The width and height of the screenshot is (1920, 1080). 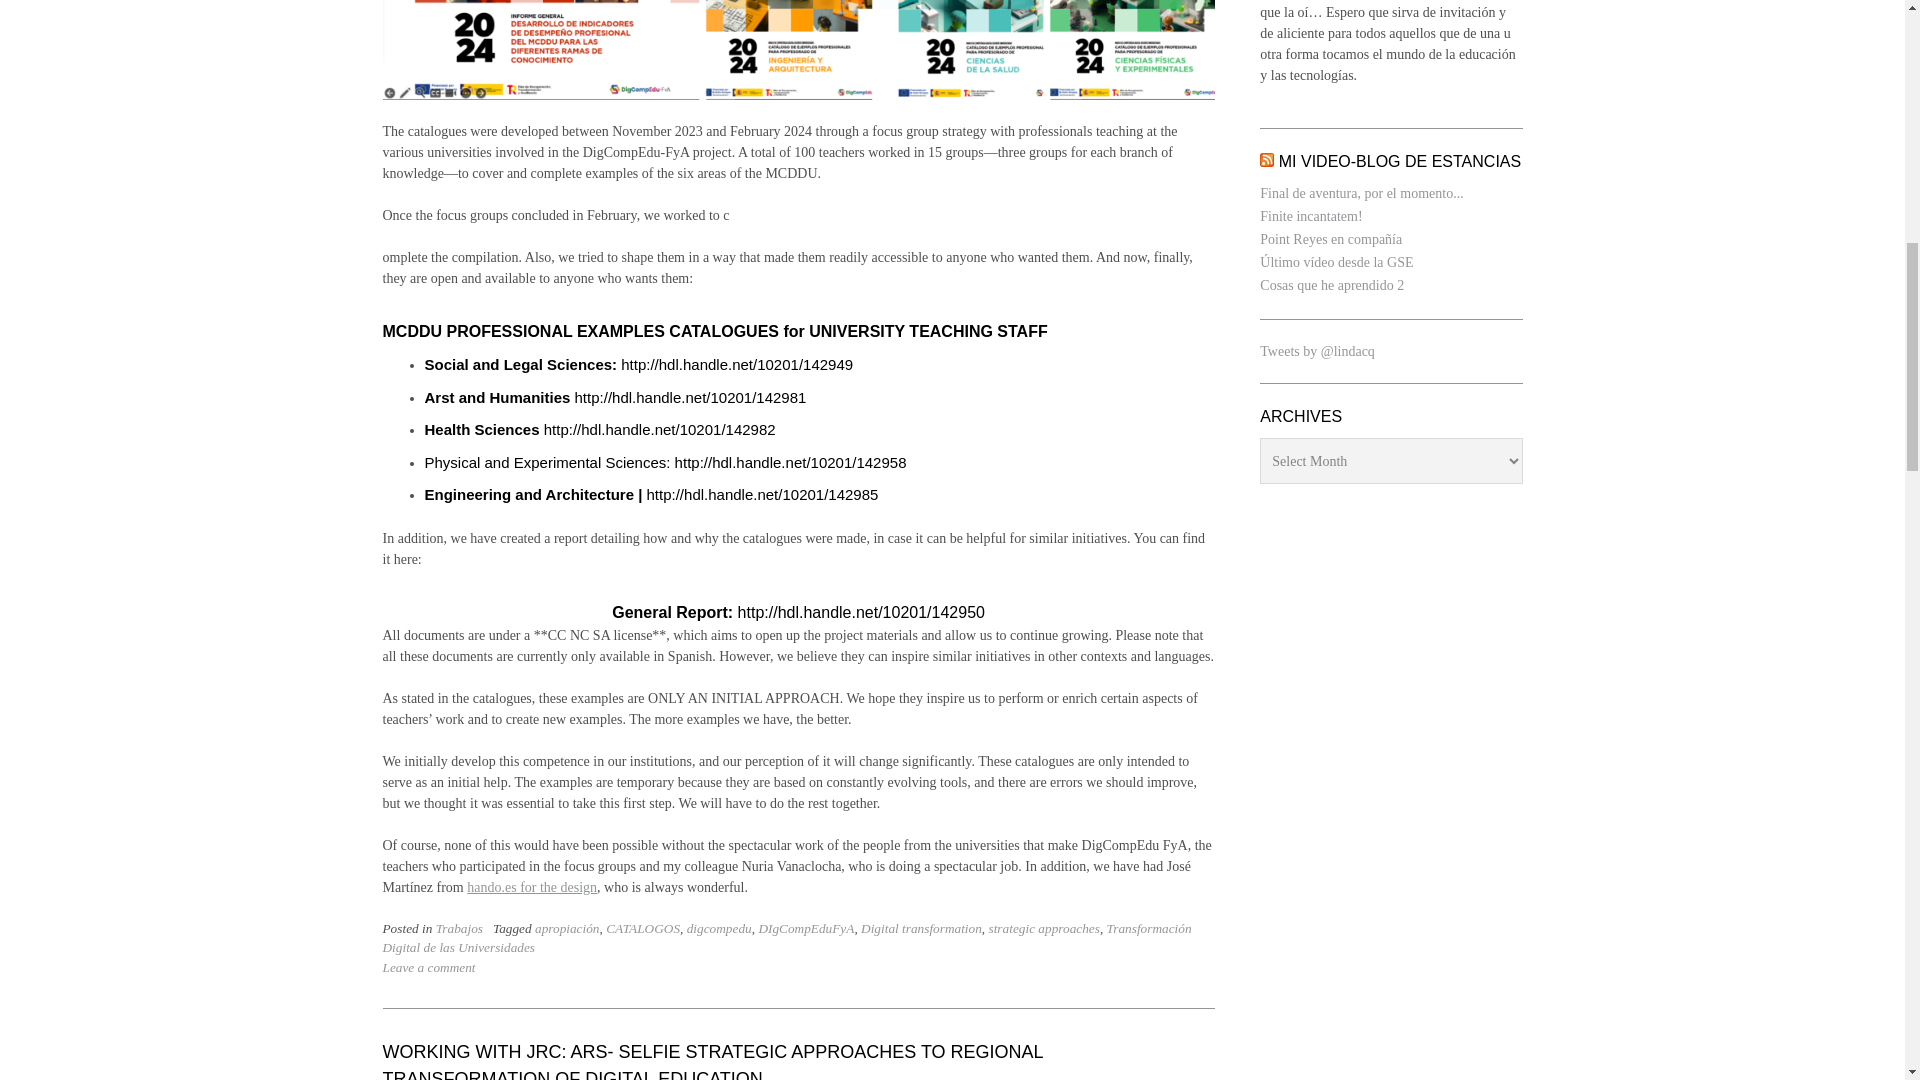 I want to click on CATALOGOS, so click(x=642, y=928).